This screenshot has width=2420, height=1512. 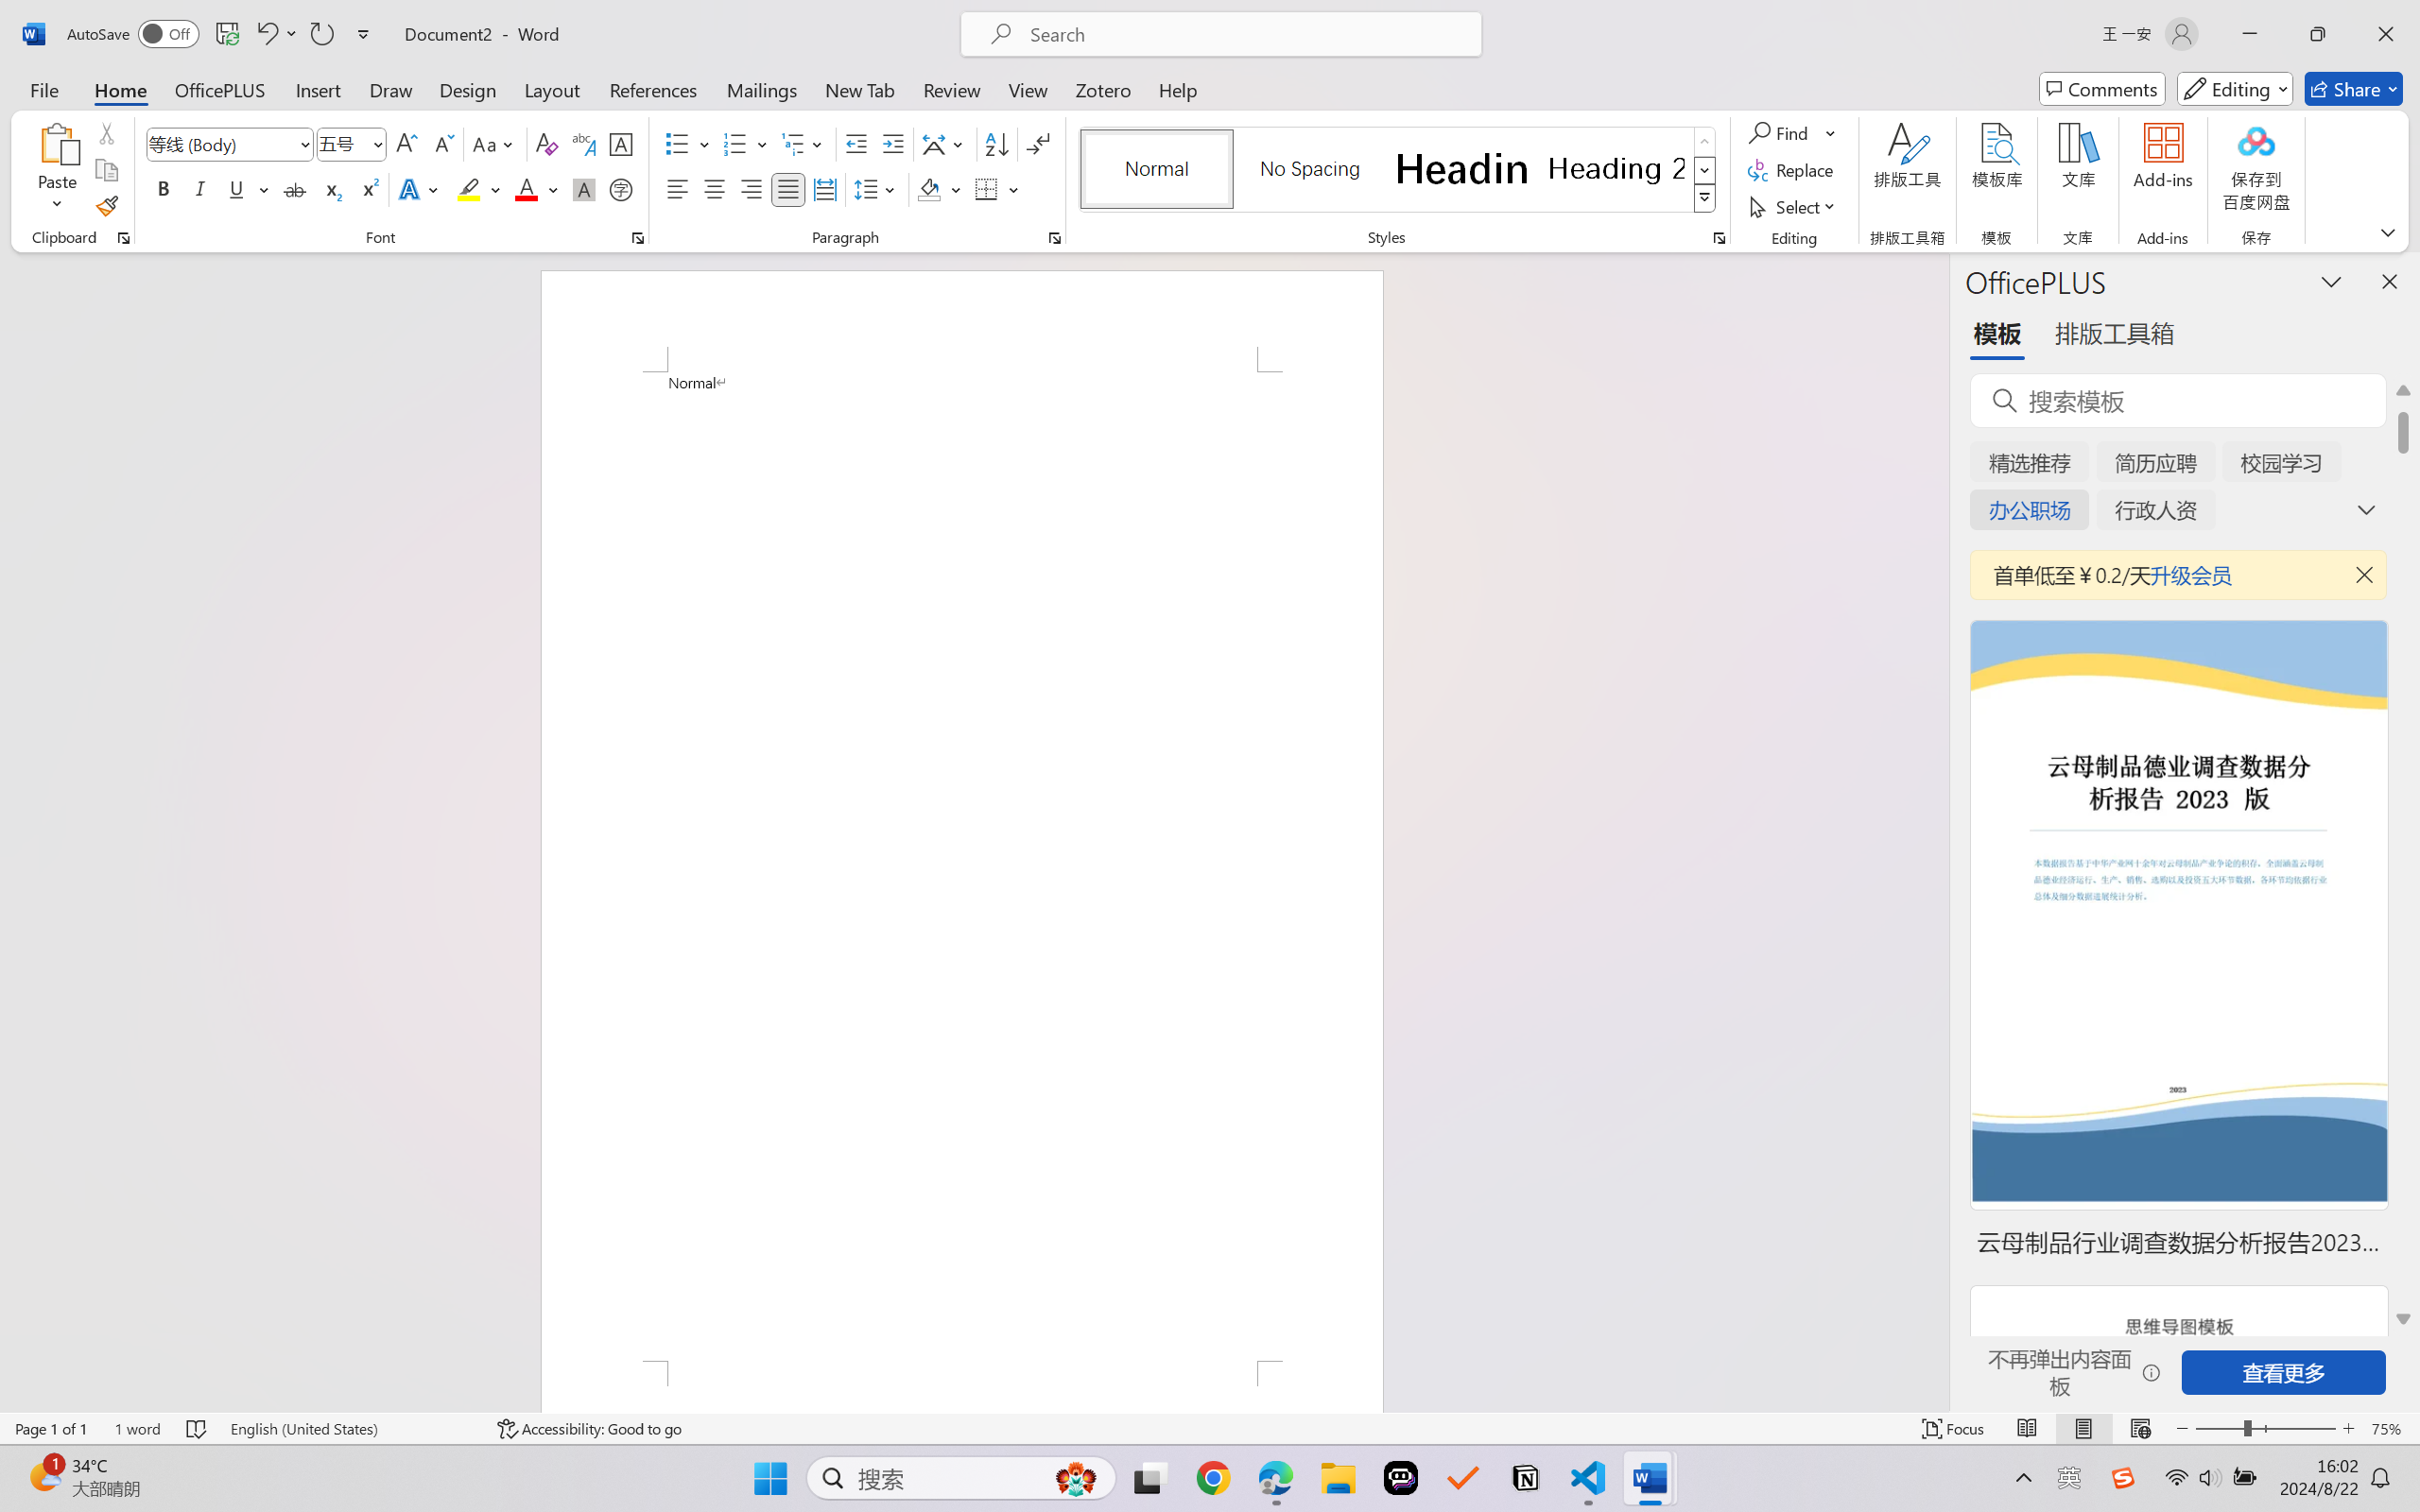 I want to click on Font..., so click(x=637, y=238).